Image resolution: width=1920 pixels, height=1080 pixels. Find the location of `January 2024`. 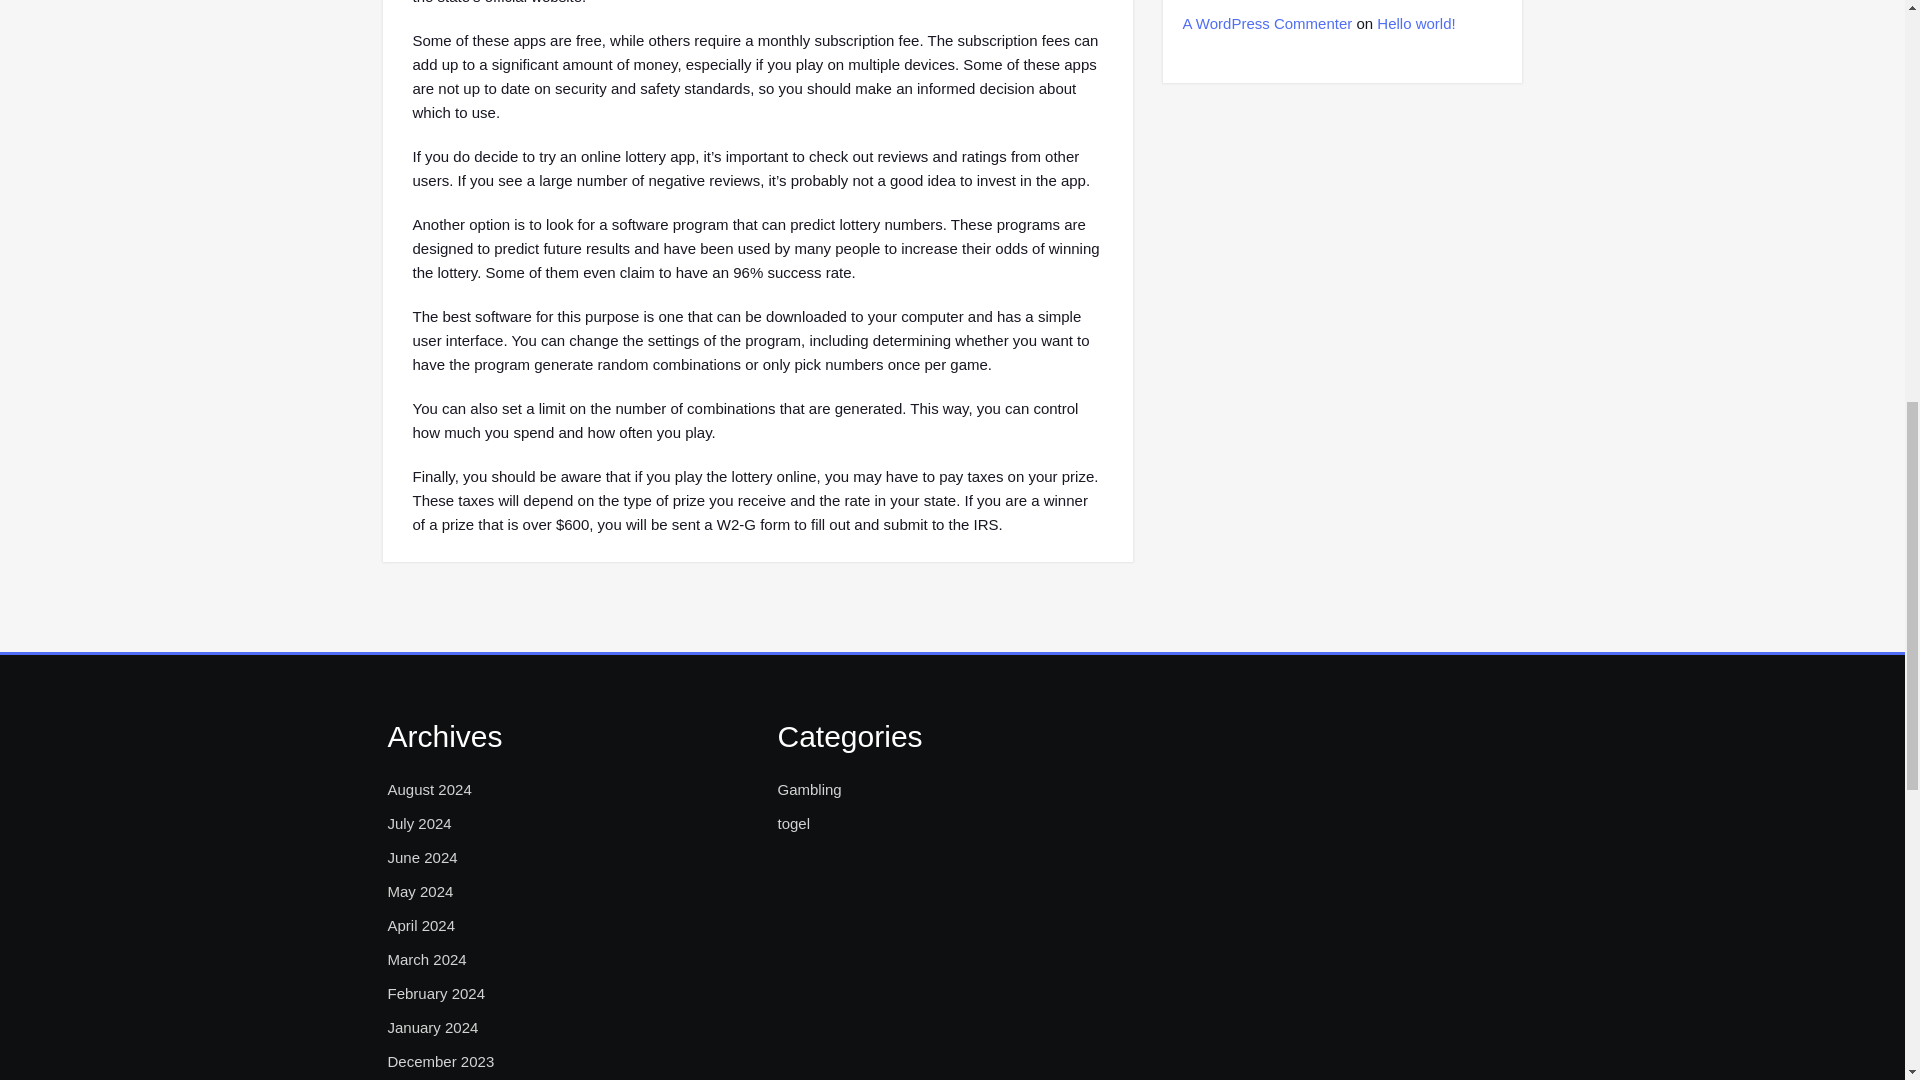

January 2024 is located at coordinates (432, 1028).